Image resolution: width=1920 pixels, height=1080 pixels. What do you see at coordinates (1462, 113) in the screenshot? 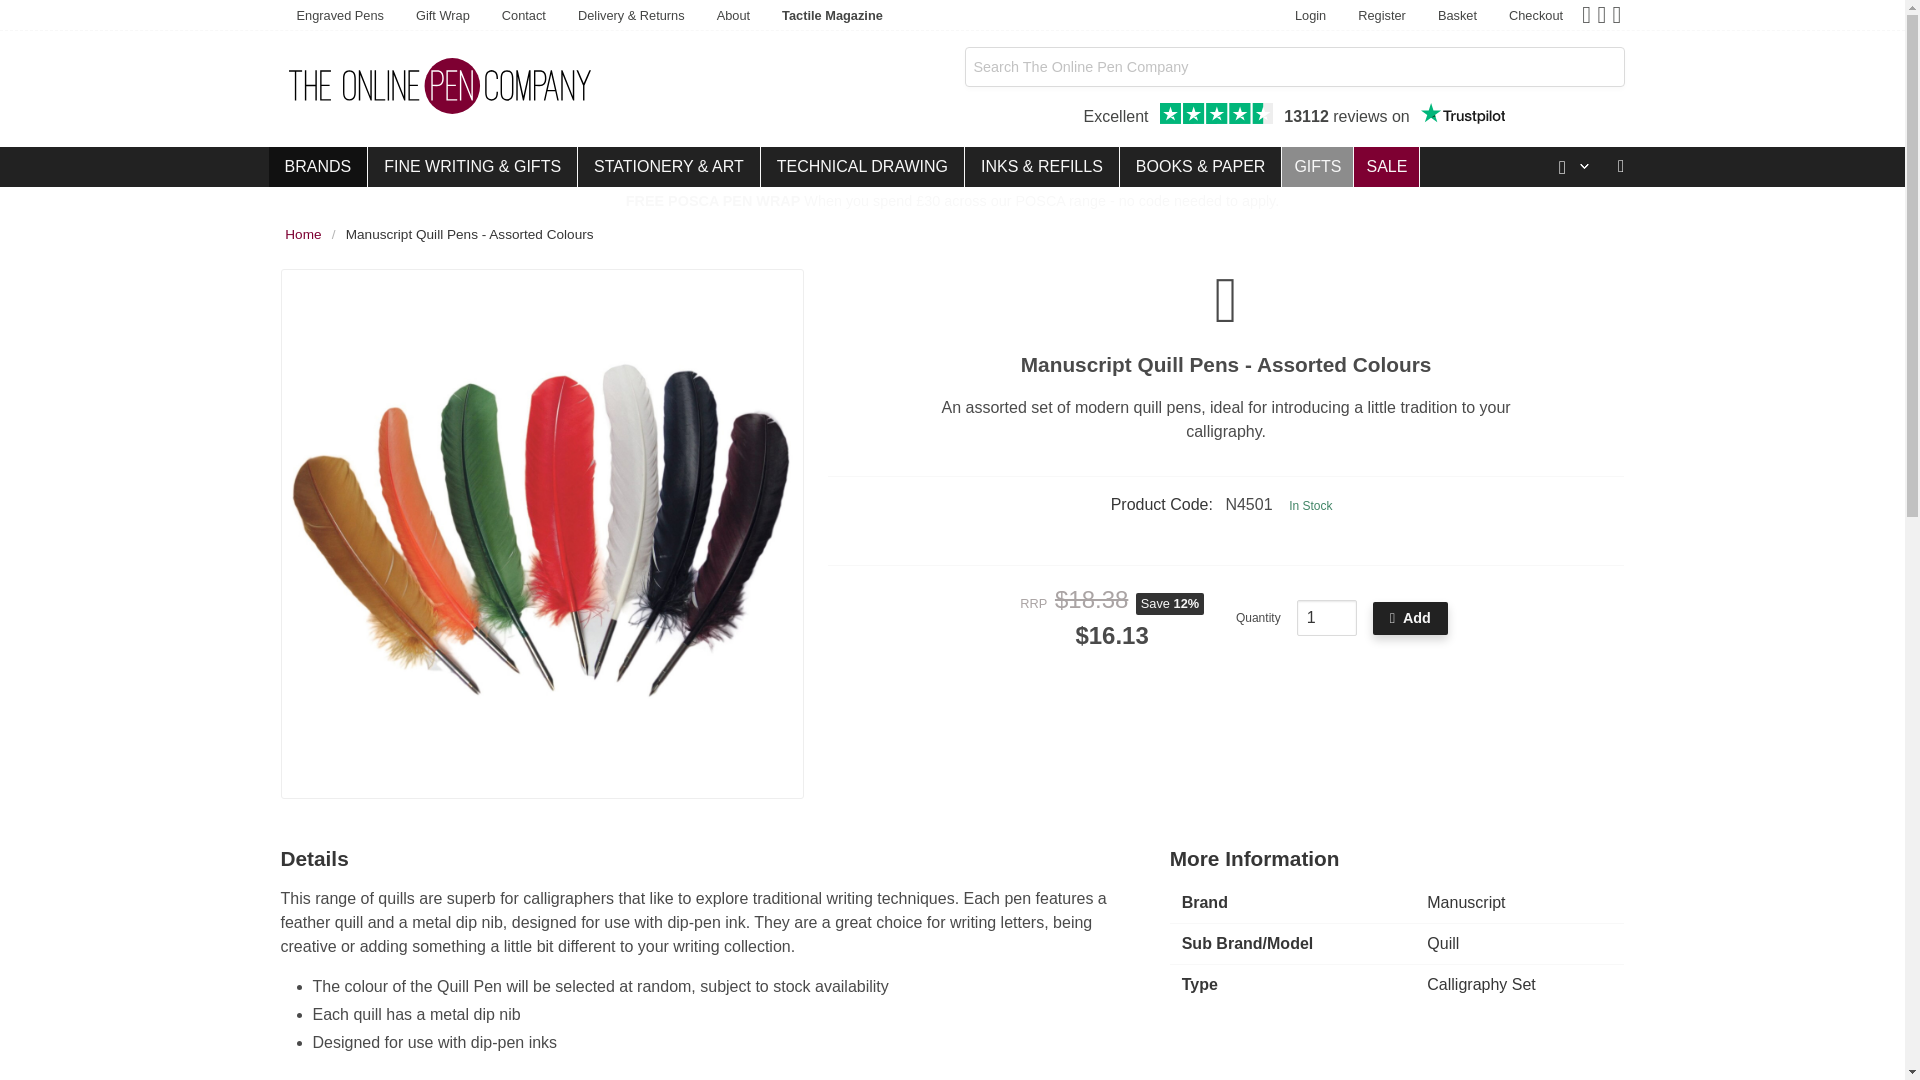
I see `Engraved Pens` at bounding box center [1462, 113].